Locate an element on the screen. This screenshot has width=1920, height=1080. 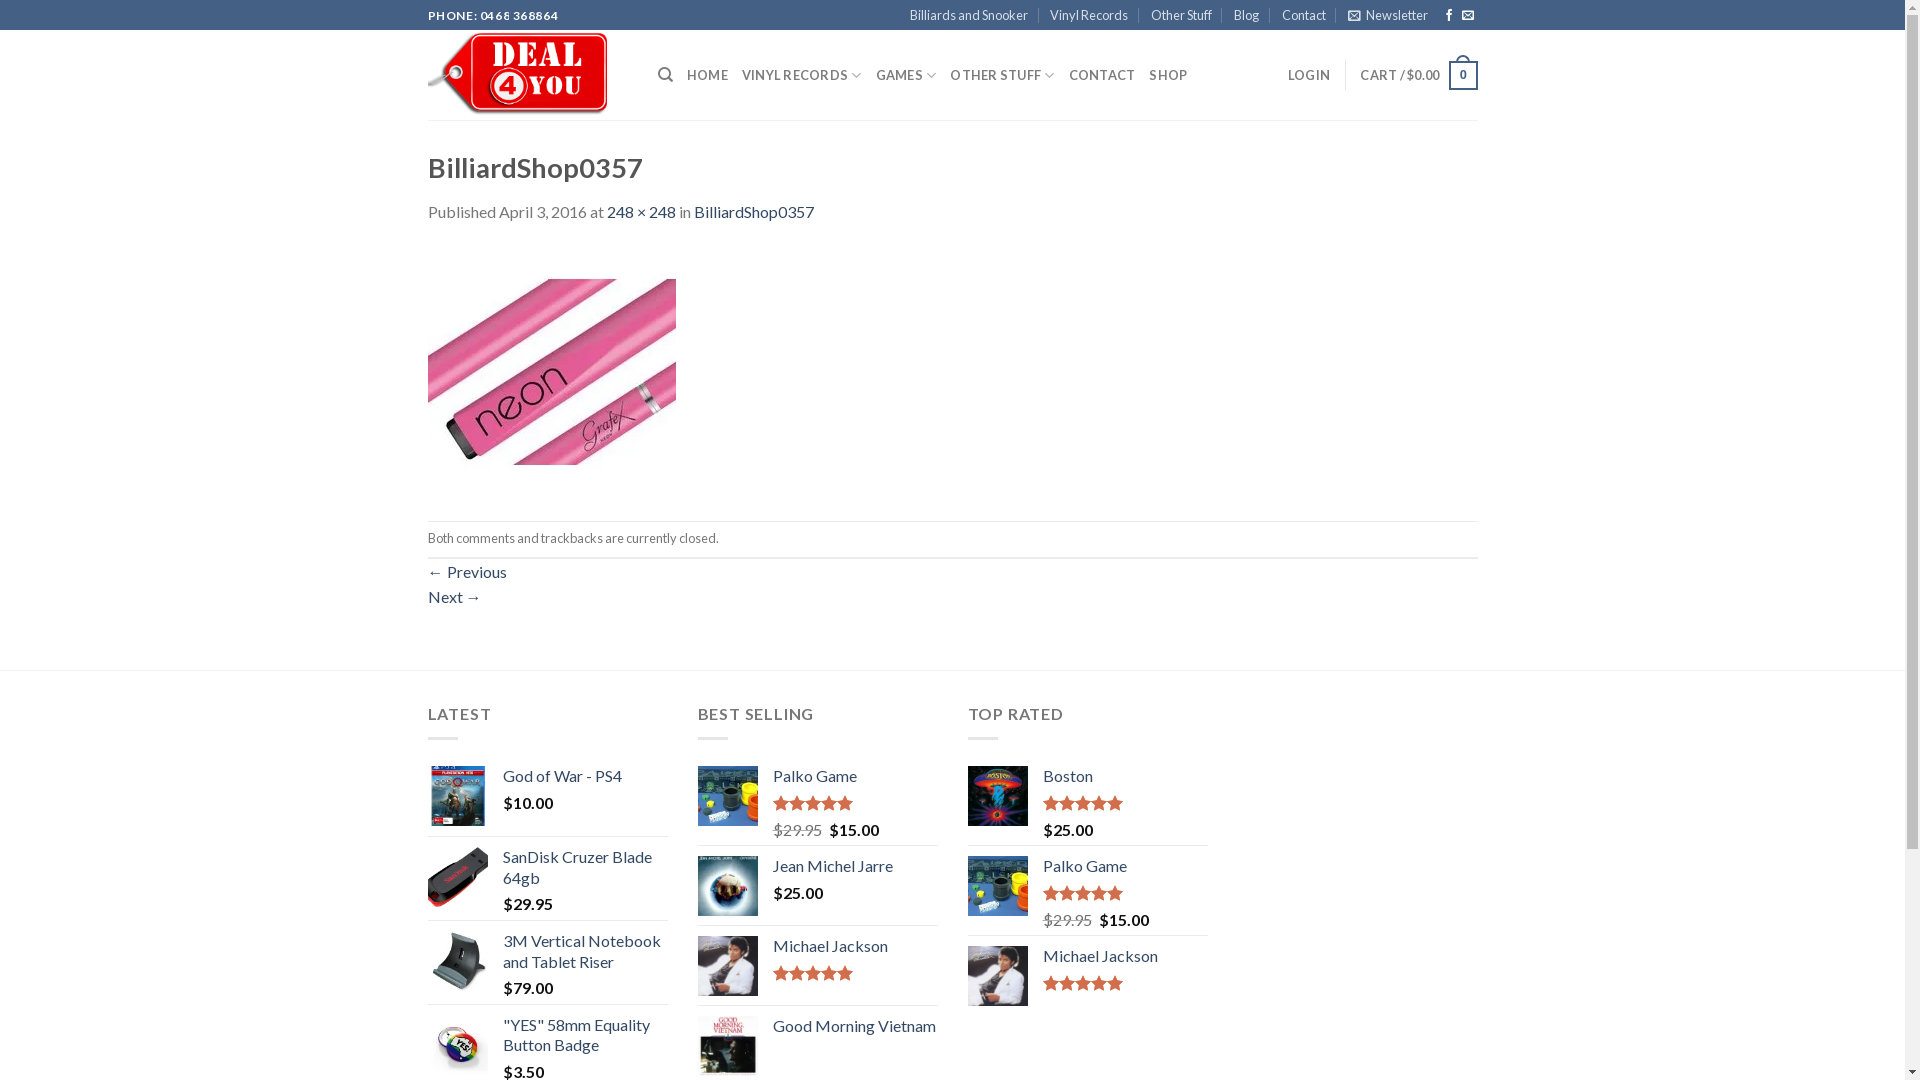
BilliardShop0357 is located at coordinates (552, 370).